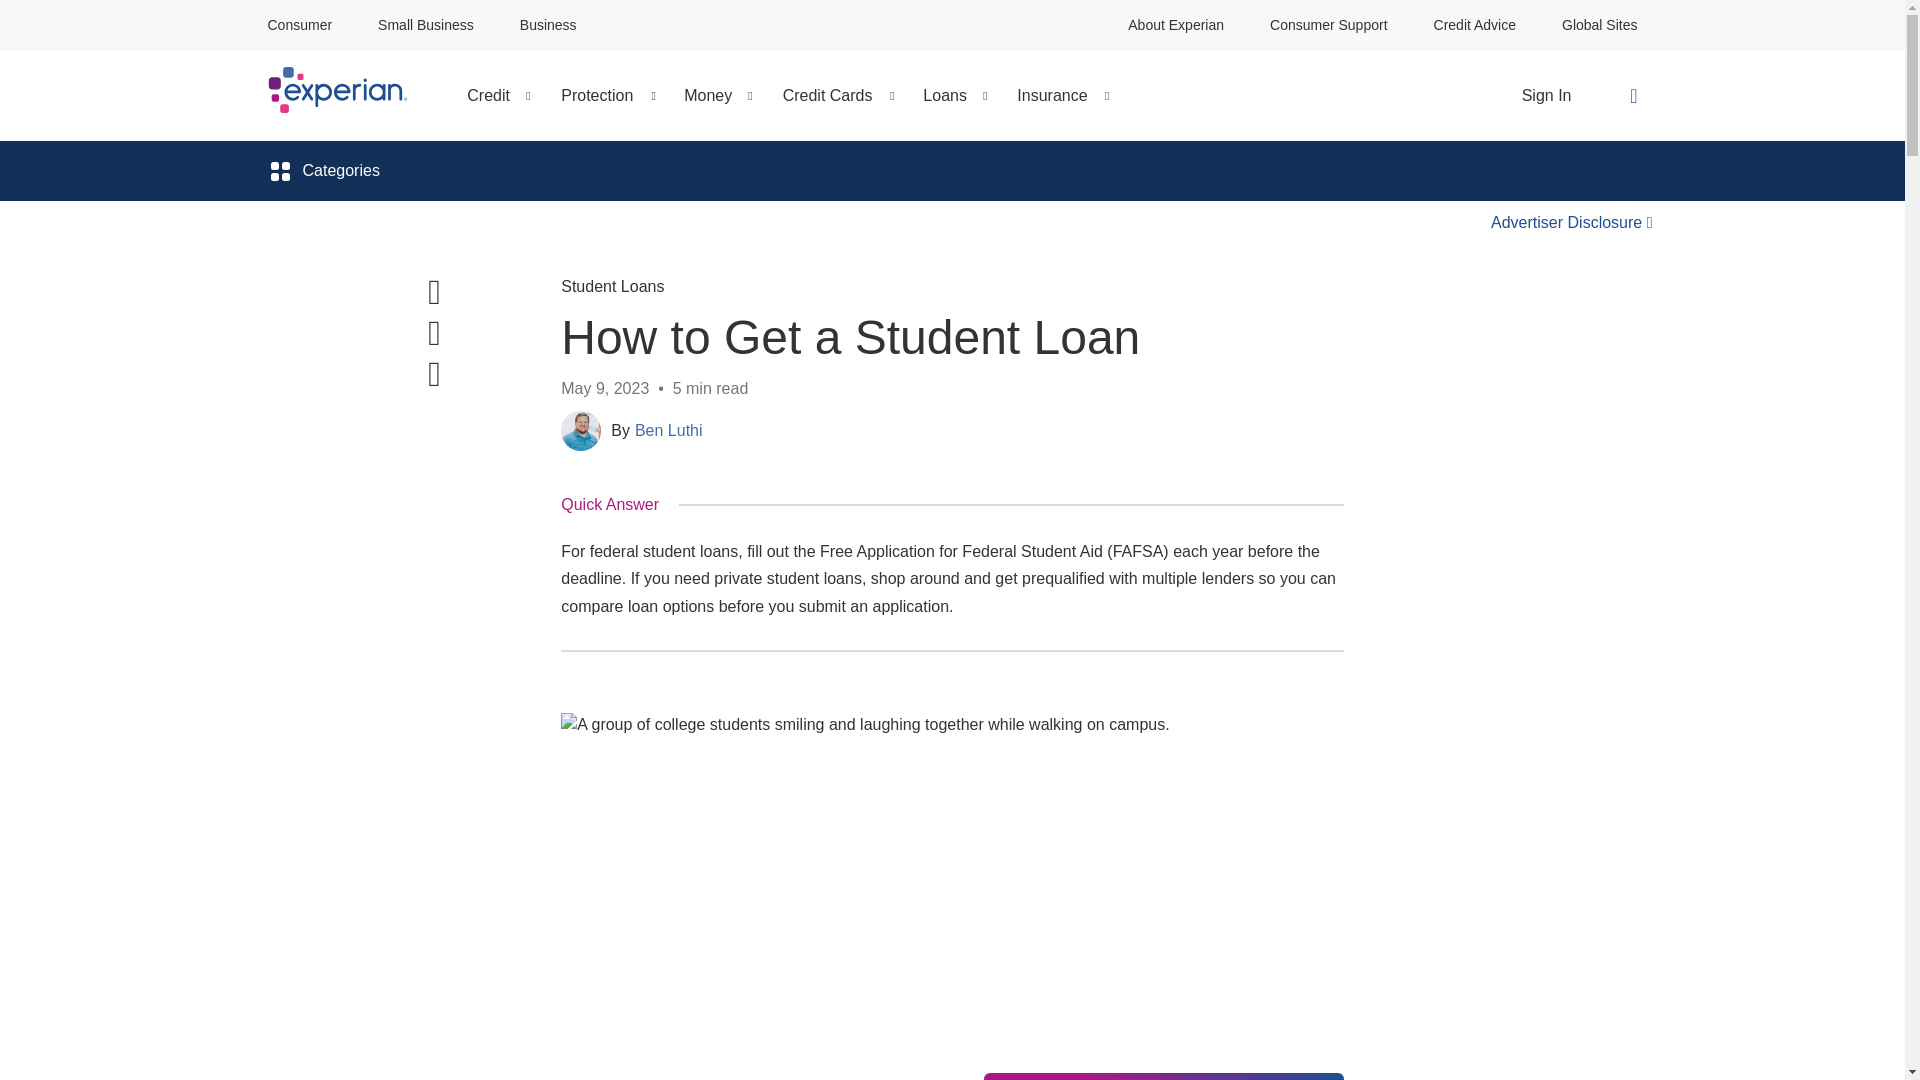  Describe the element at coordinates (1176, 25) in the screenshot. I see `About Experian` at that location.